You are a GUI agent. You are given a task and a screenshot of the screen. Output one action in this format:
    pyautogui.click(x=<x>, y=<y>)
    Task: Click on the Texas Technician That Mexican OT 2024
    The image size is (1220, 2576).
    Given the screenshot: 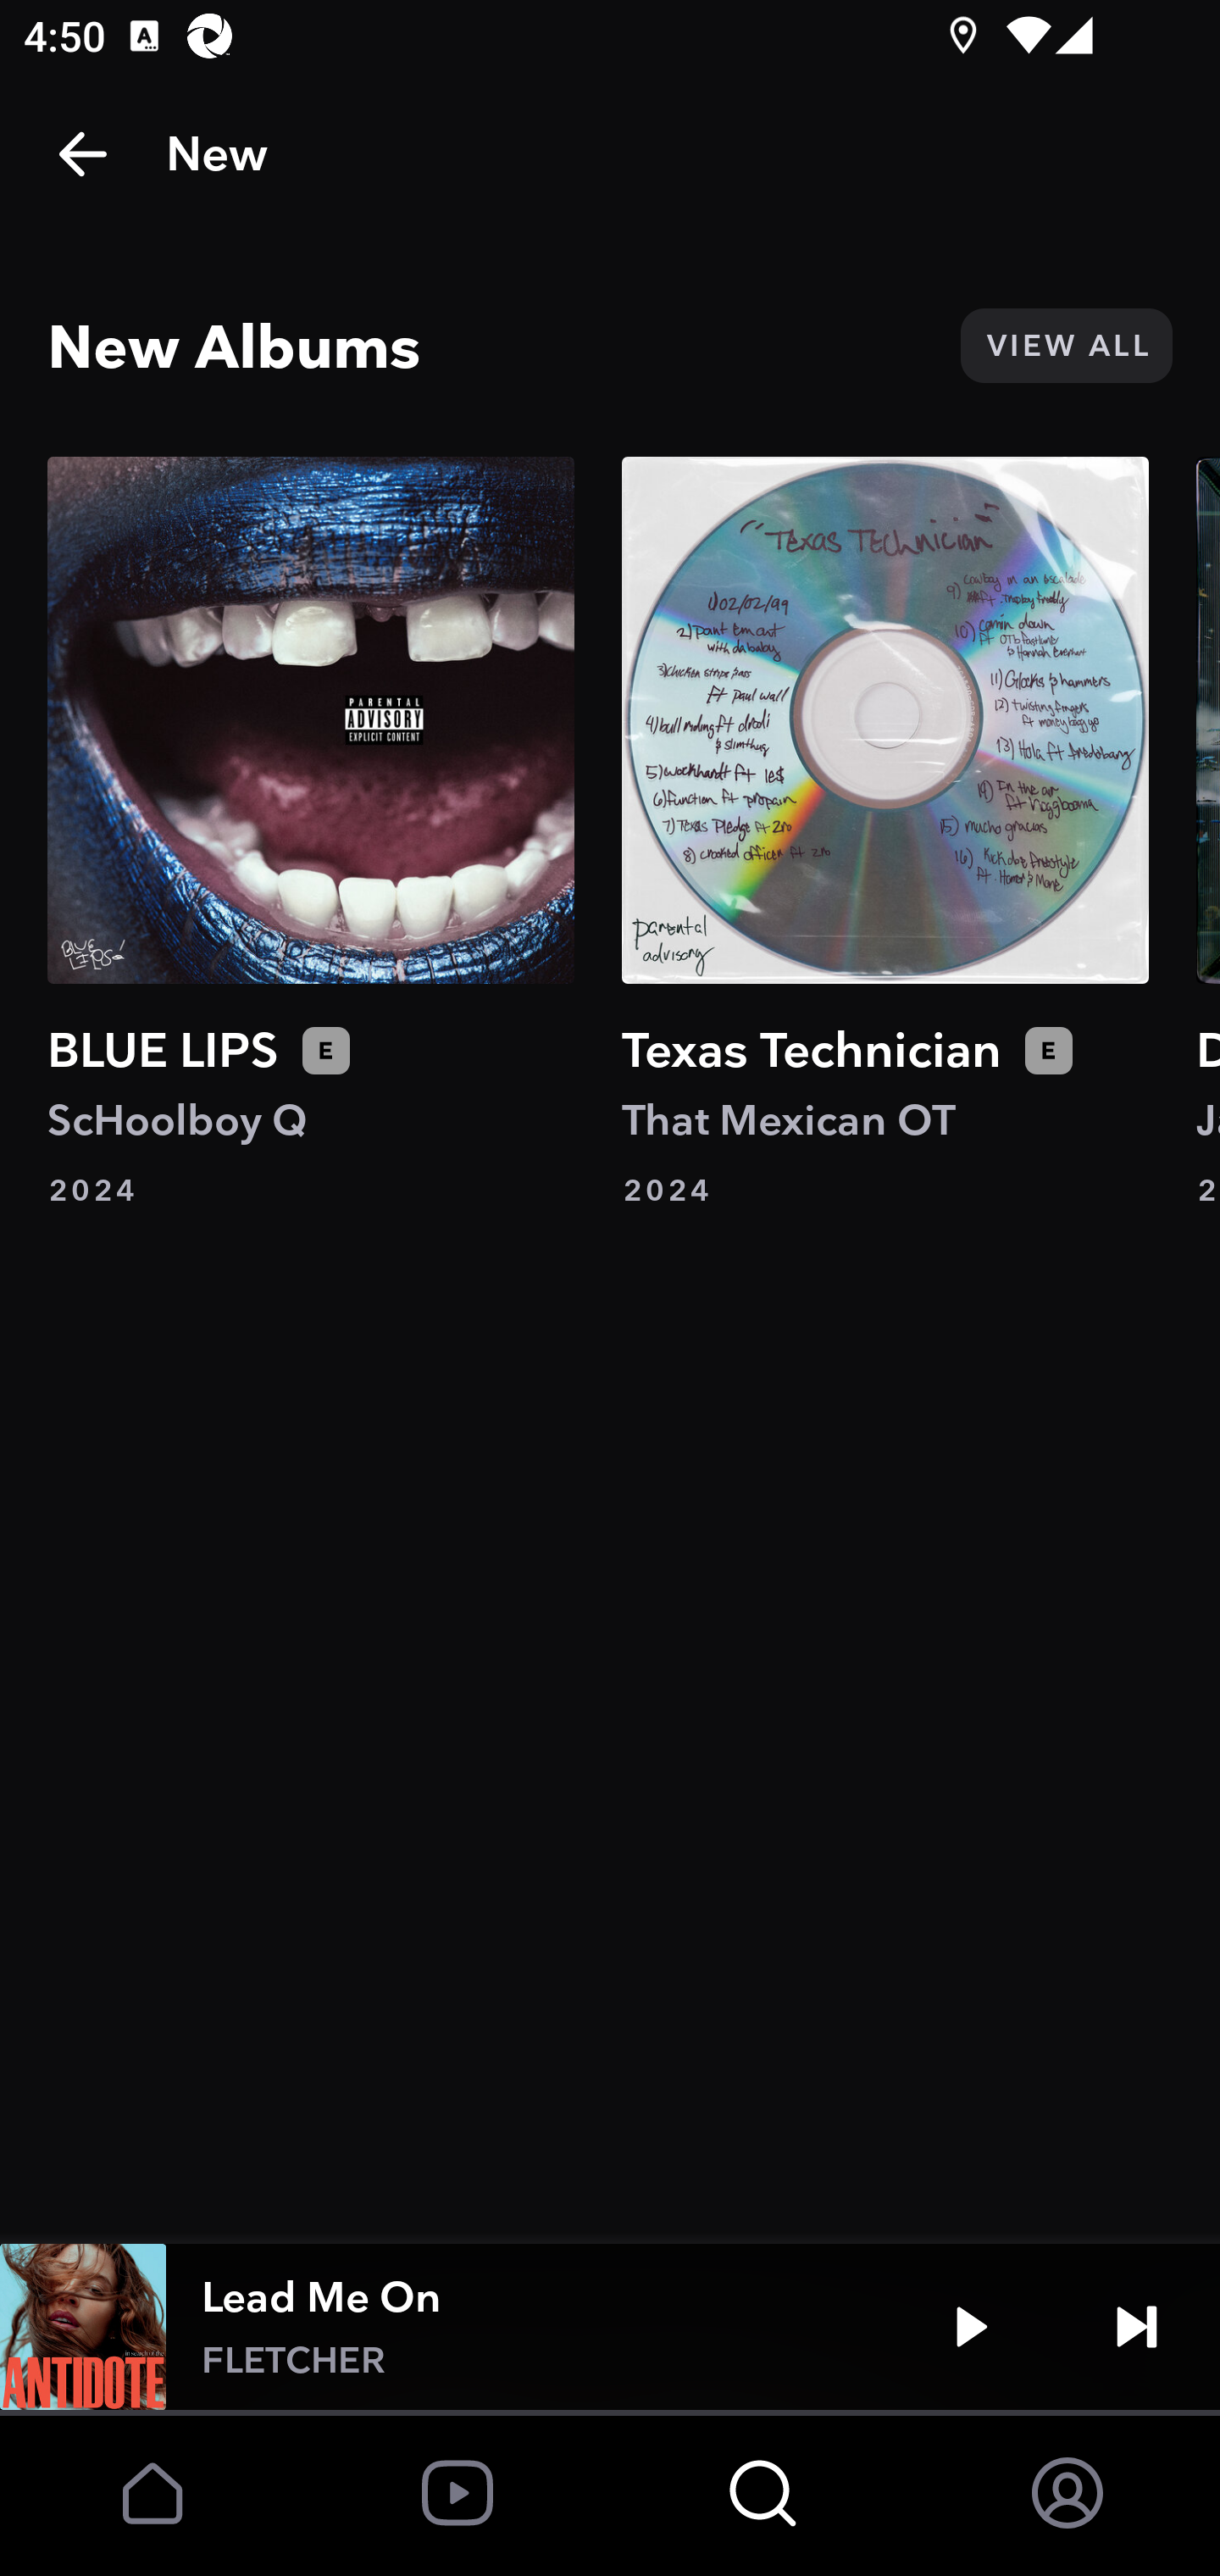 What is the action you would take?
    pyautogui.click(x=885, y=833)
    